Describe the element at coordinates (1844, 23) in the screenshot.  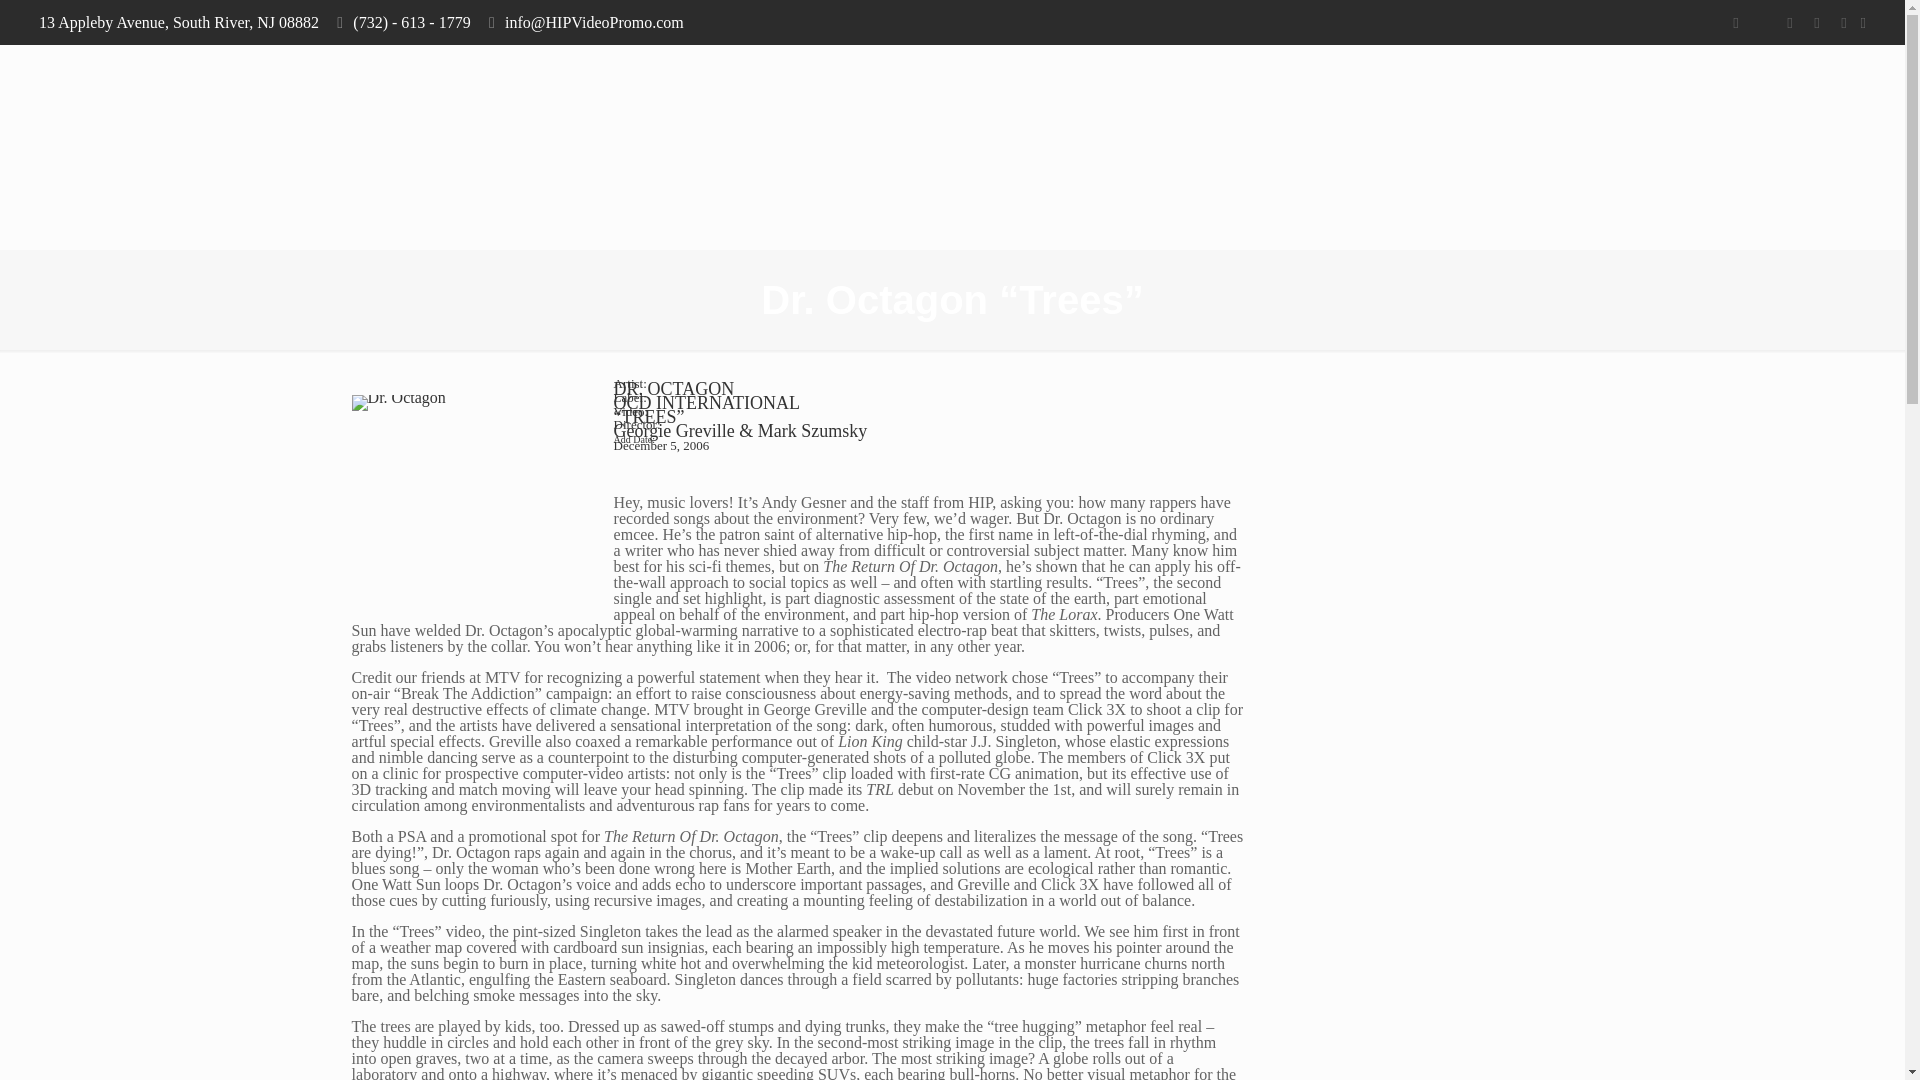
I see `Spotify` at that location.